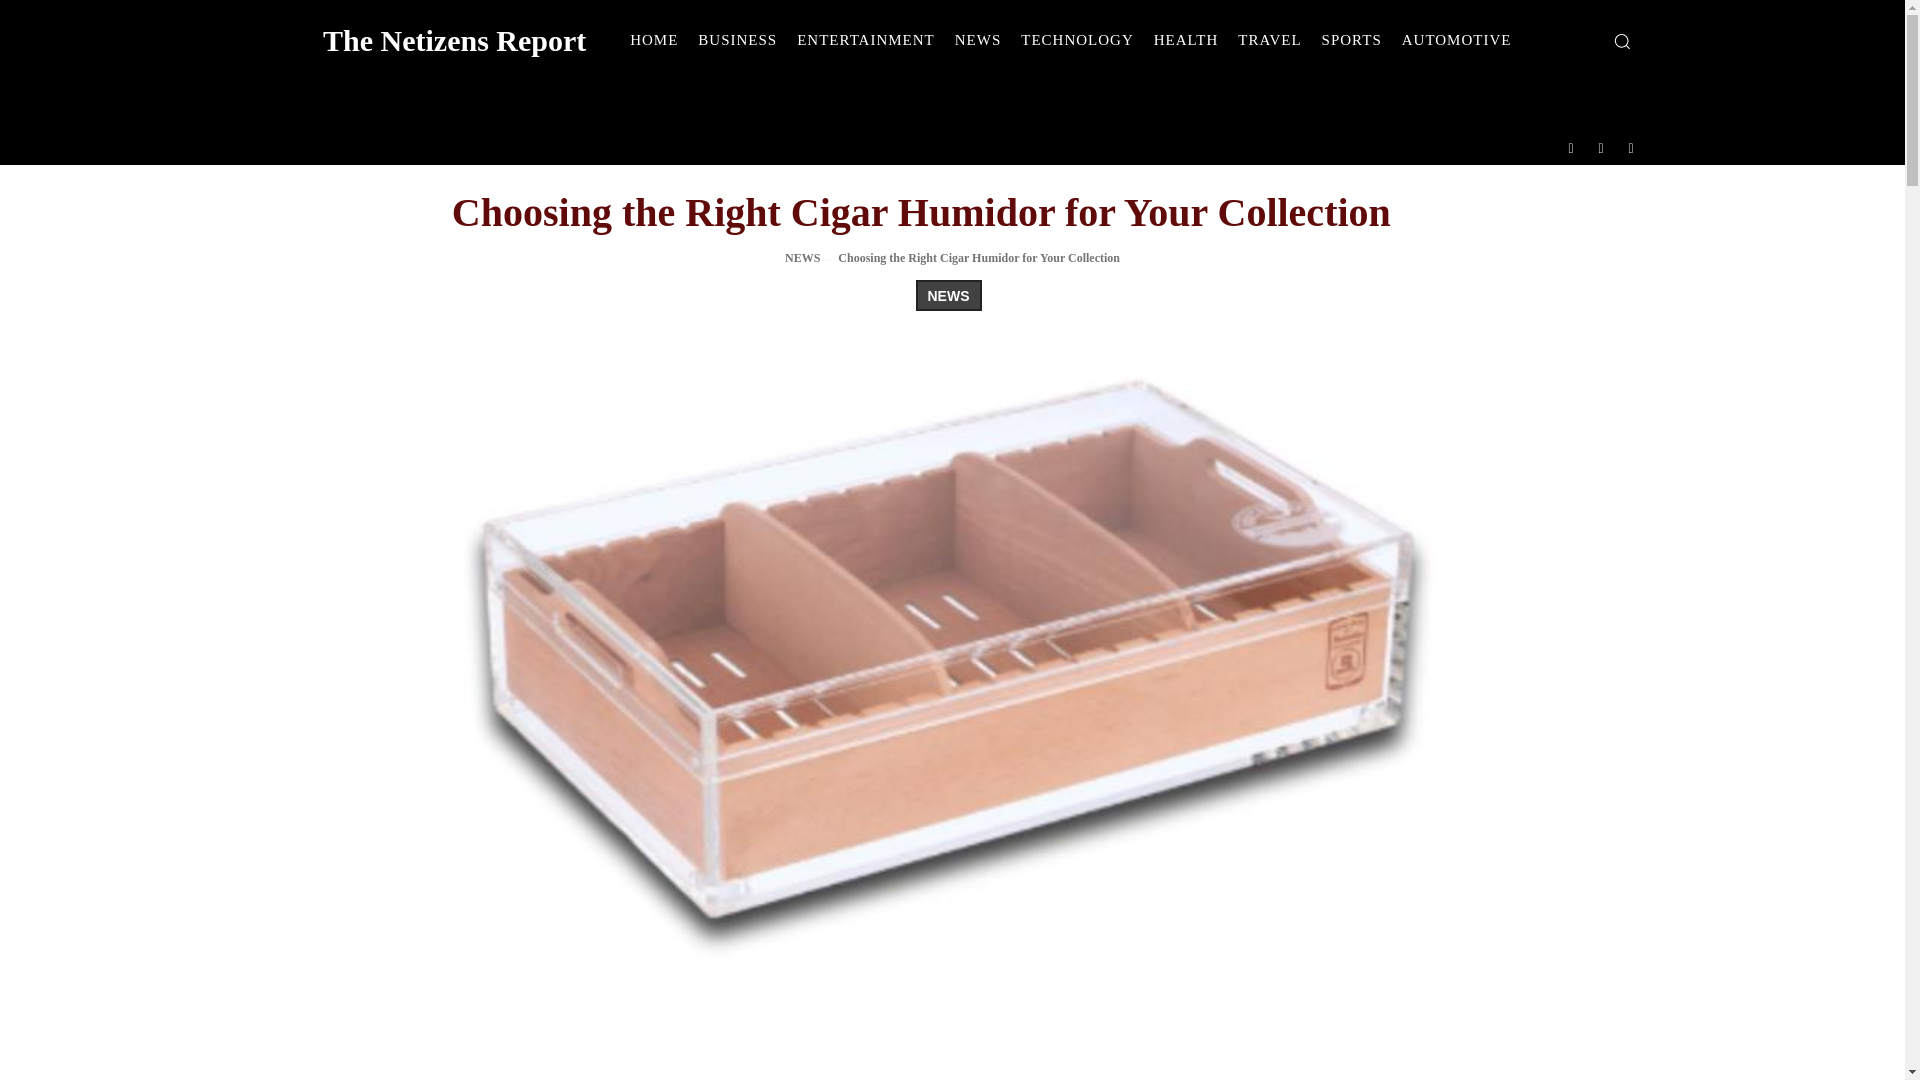 Image resolution: width=1920 pixels, height=1080 pixels. What do you see at coordinates (1571, 147) in the screenshot?
I see `Facebook` at bounding box center [1571, 147].